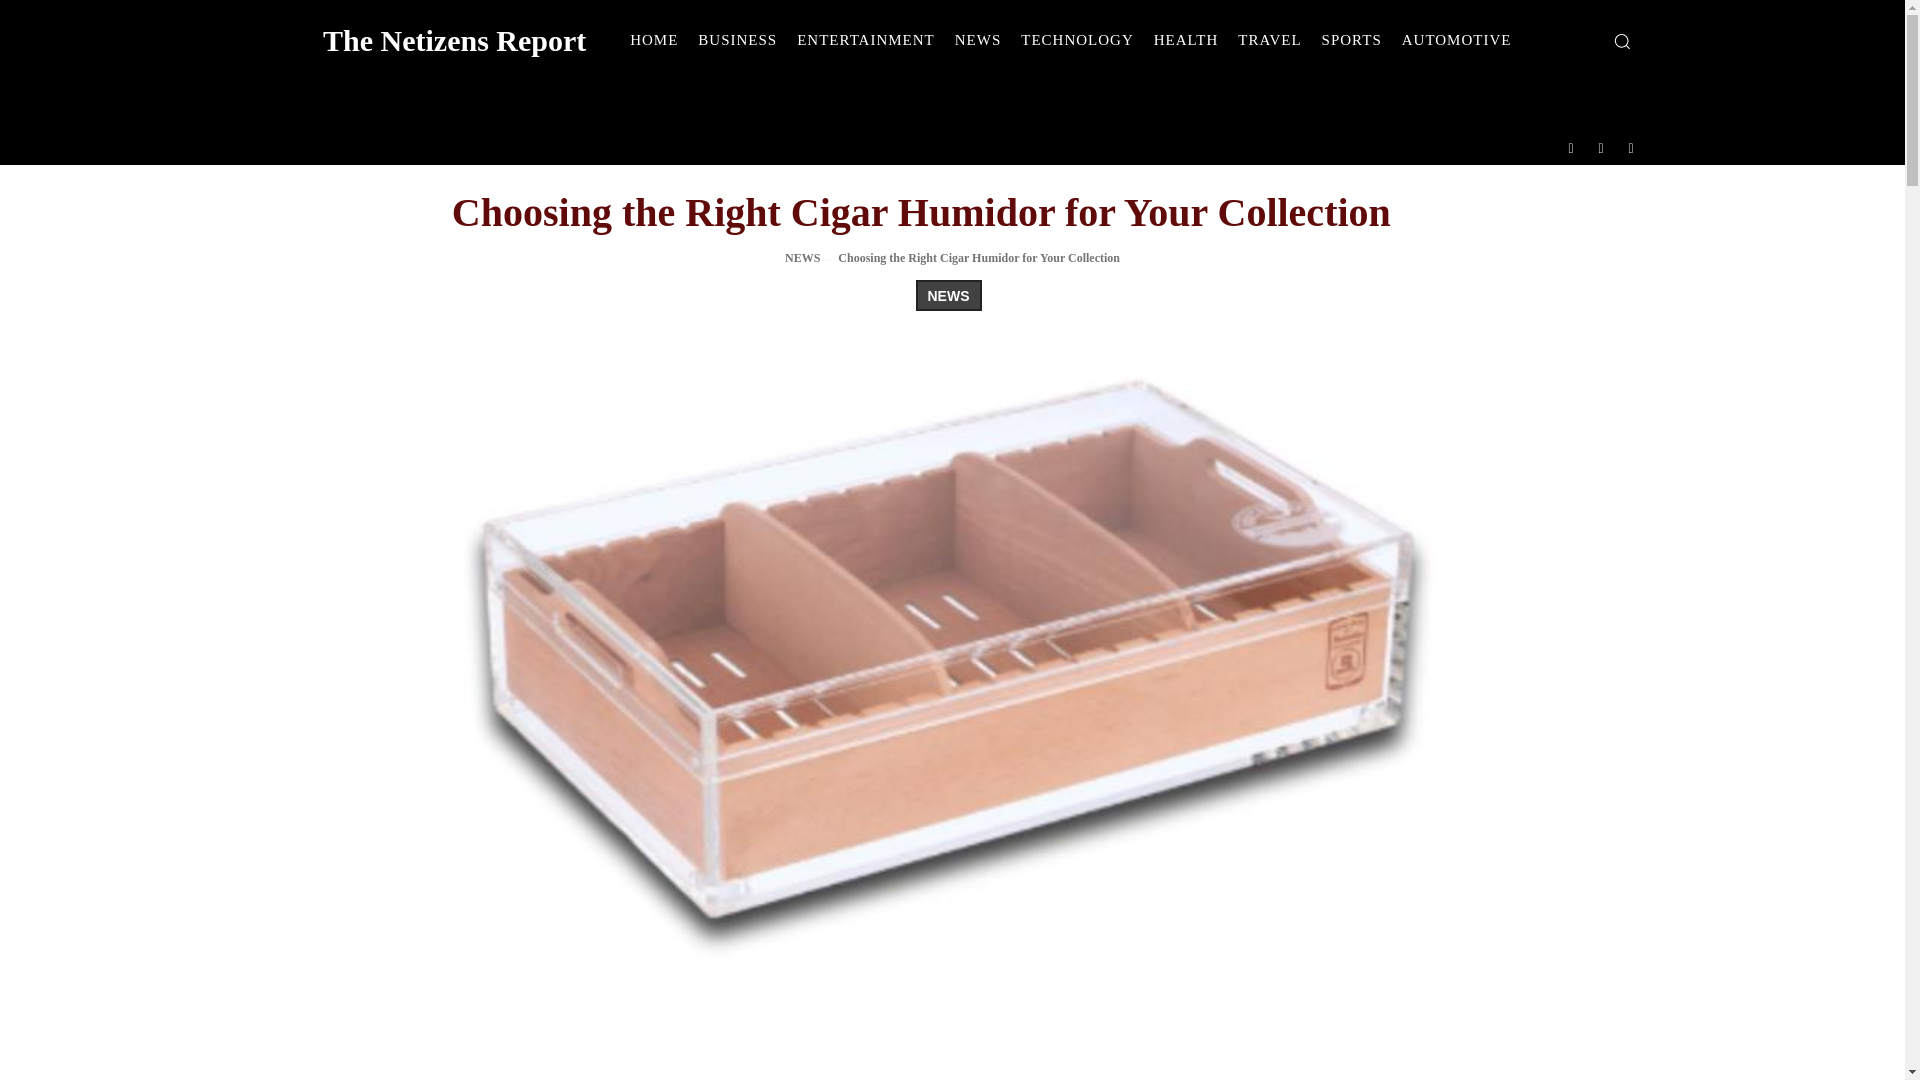 Image resolution: width=1920 pixels, height=1080 pixels. What do you see at coordinates (1571, 147) in the screenshot?
I see `Facebook` at bounding box center [1571, 147].